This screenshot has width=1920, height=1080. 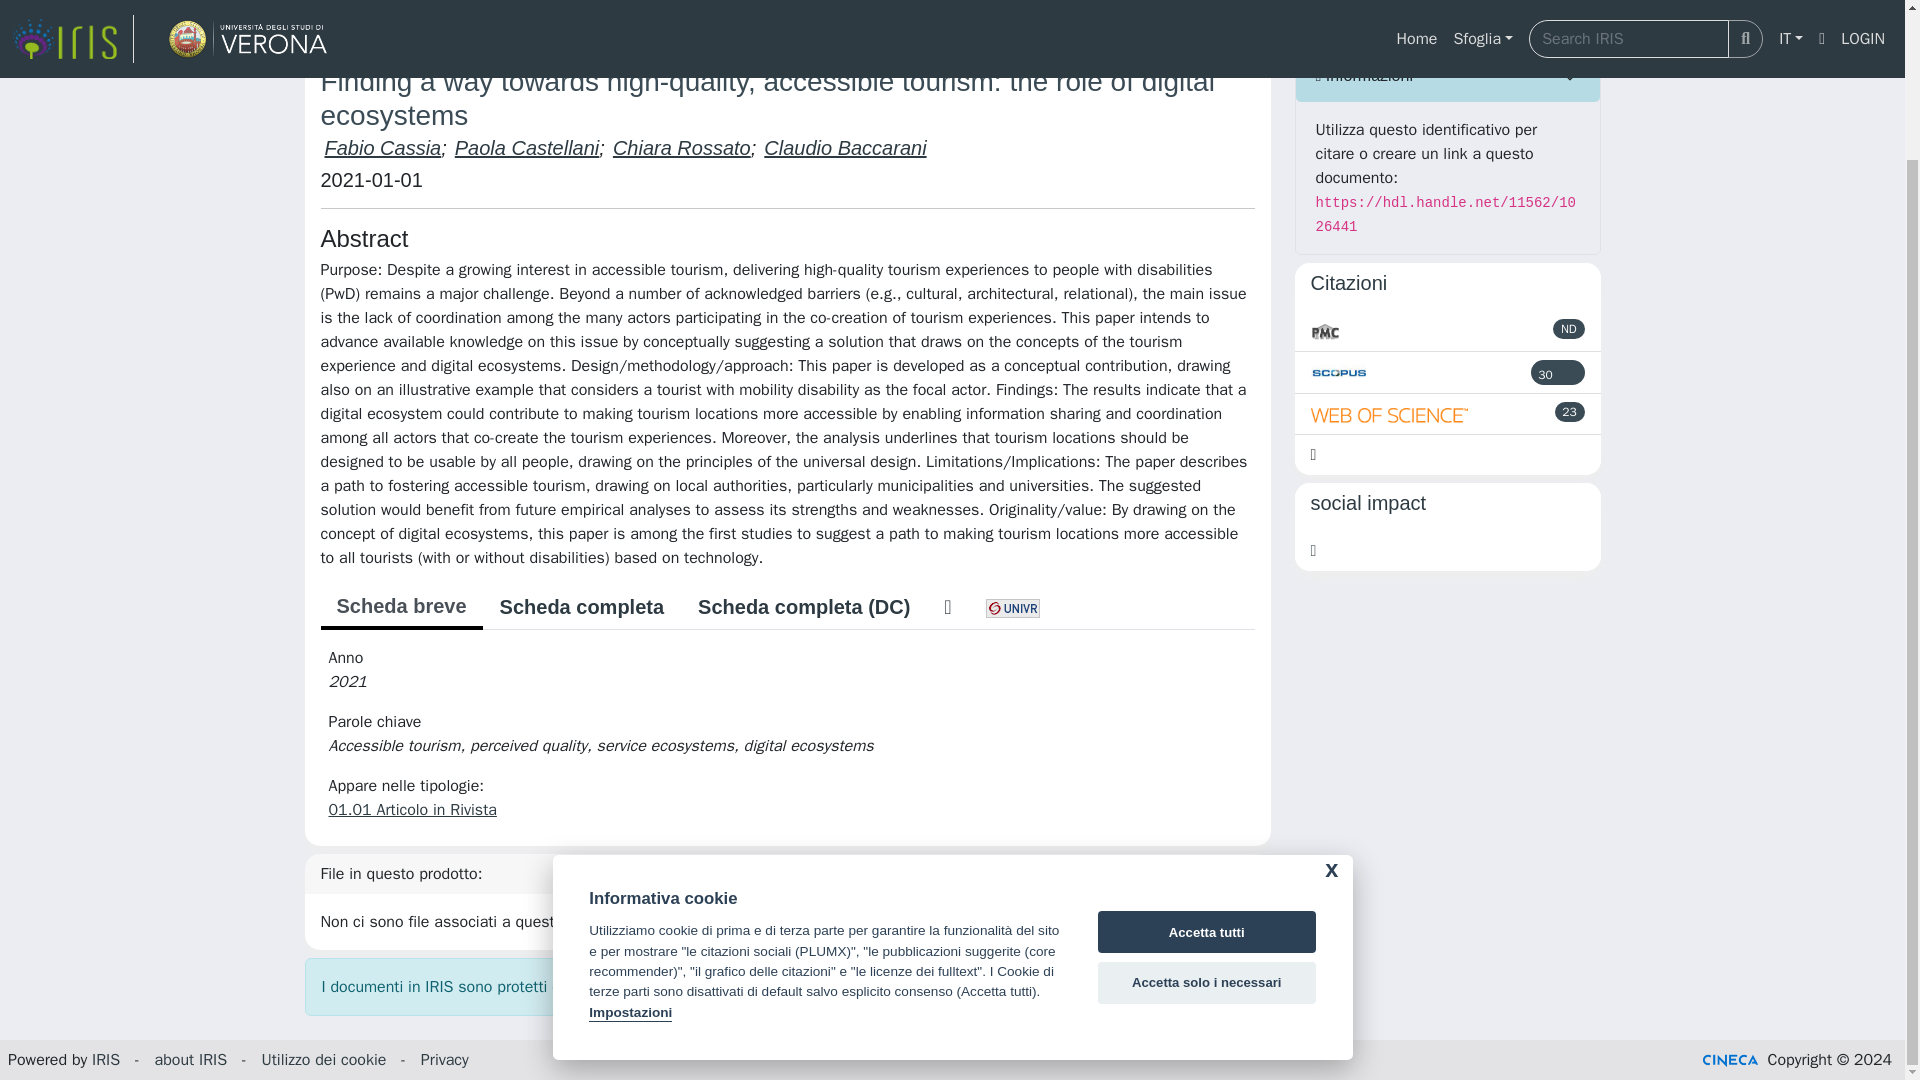 What do you see at coordinates (1448, 75) in the screenshot?
I see ` Informazioni` at bounding box center [1448, 75].